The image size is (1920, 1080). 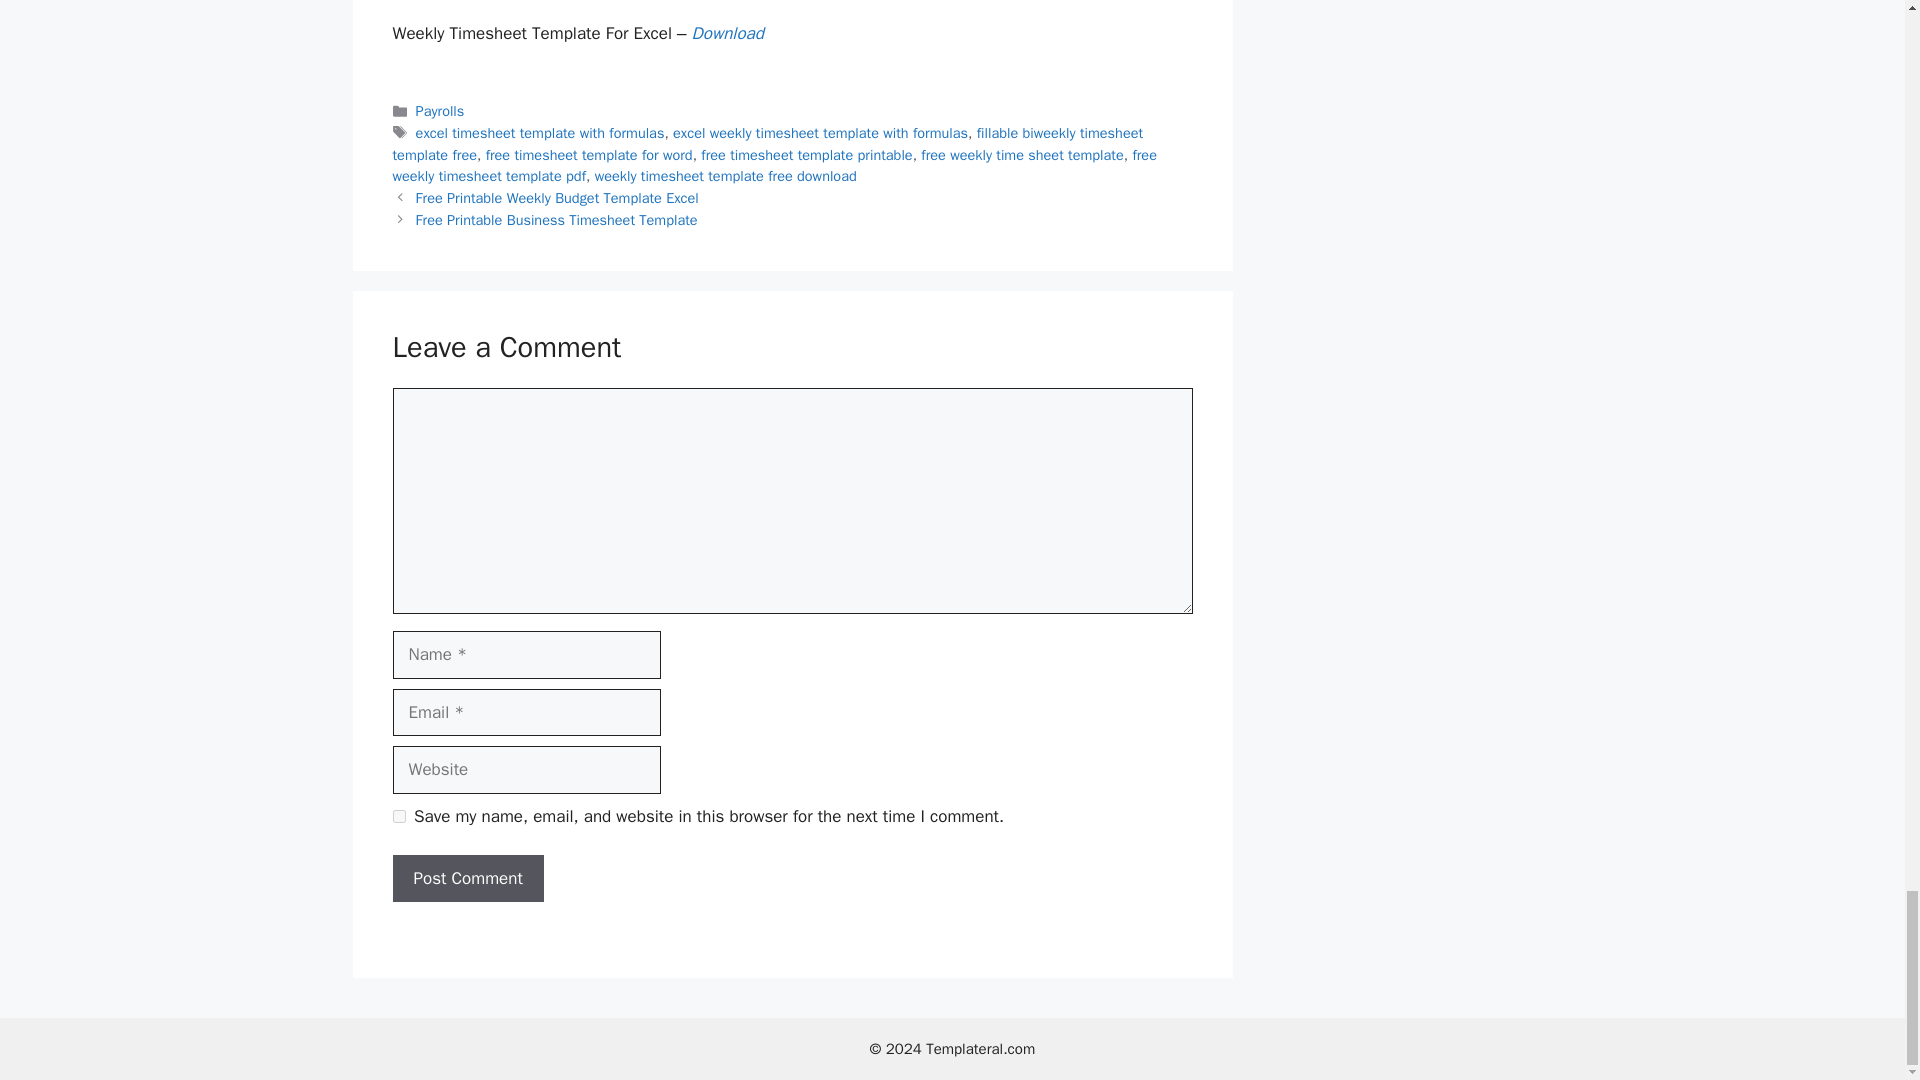 What do you see at coordinates (766, 144) in the screenshot?
I see `fillable biweekly timesheet template free` at bounding box center [766, 144].